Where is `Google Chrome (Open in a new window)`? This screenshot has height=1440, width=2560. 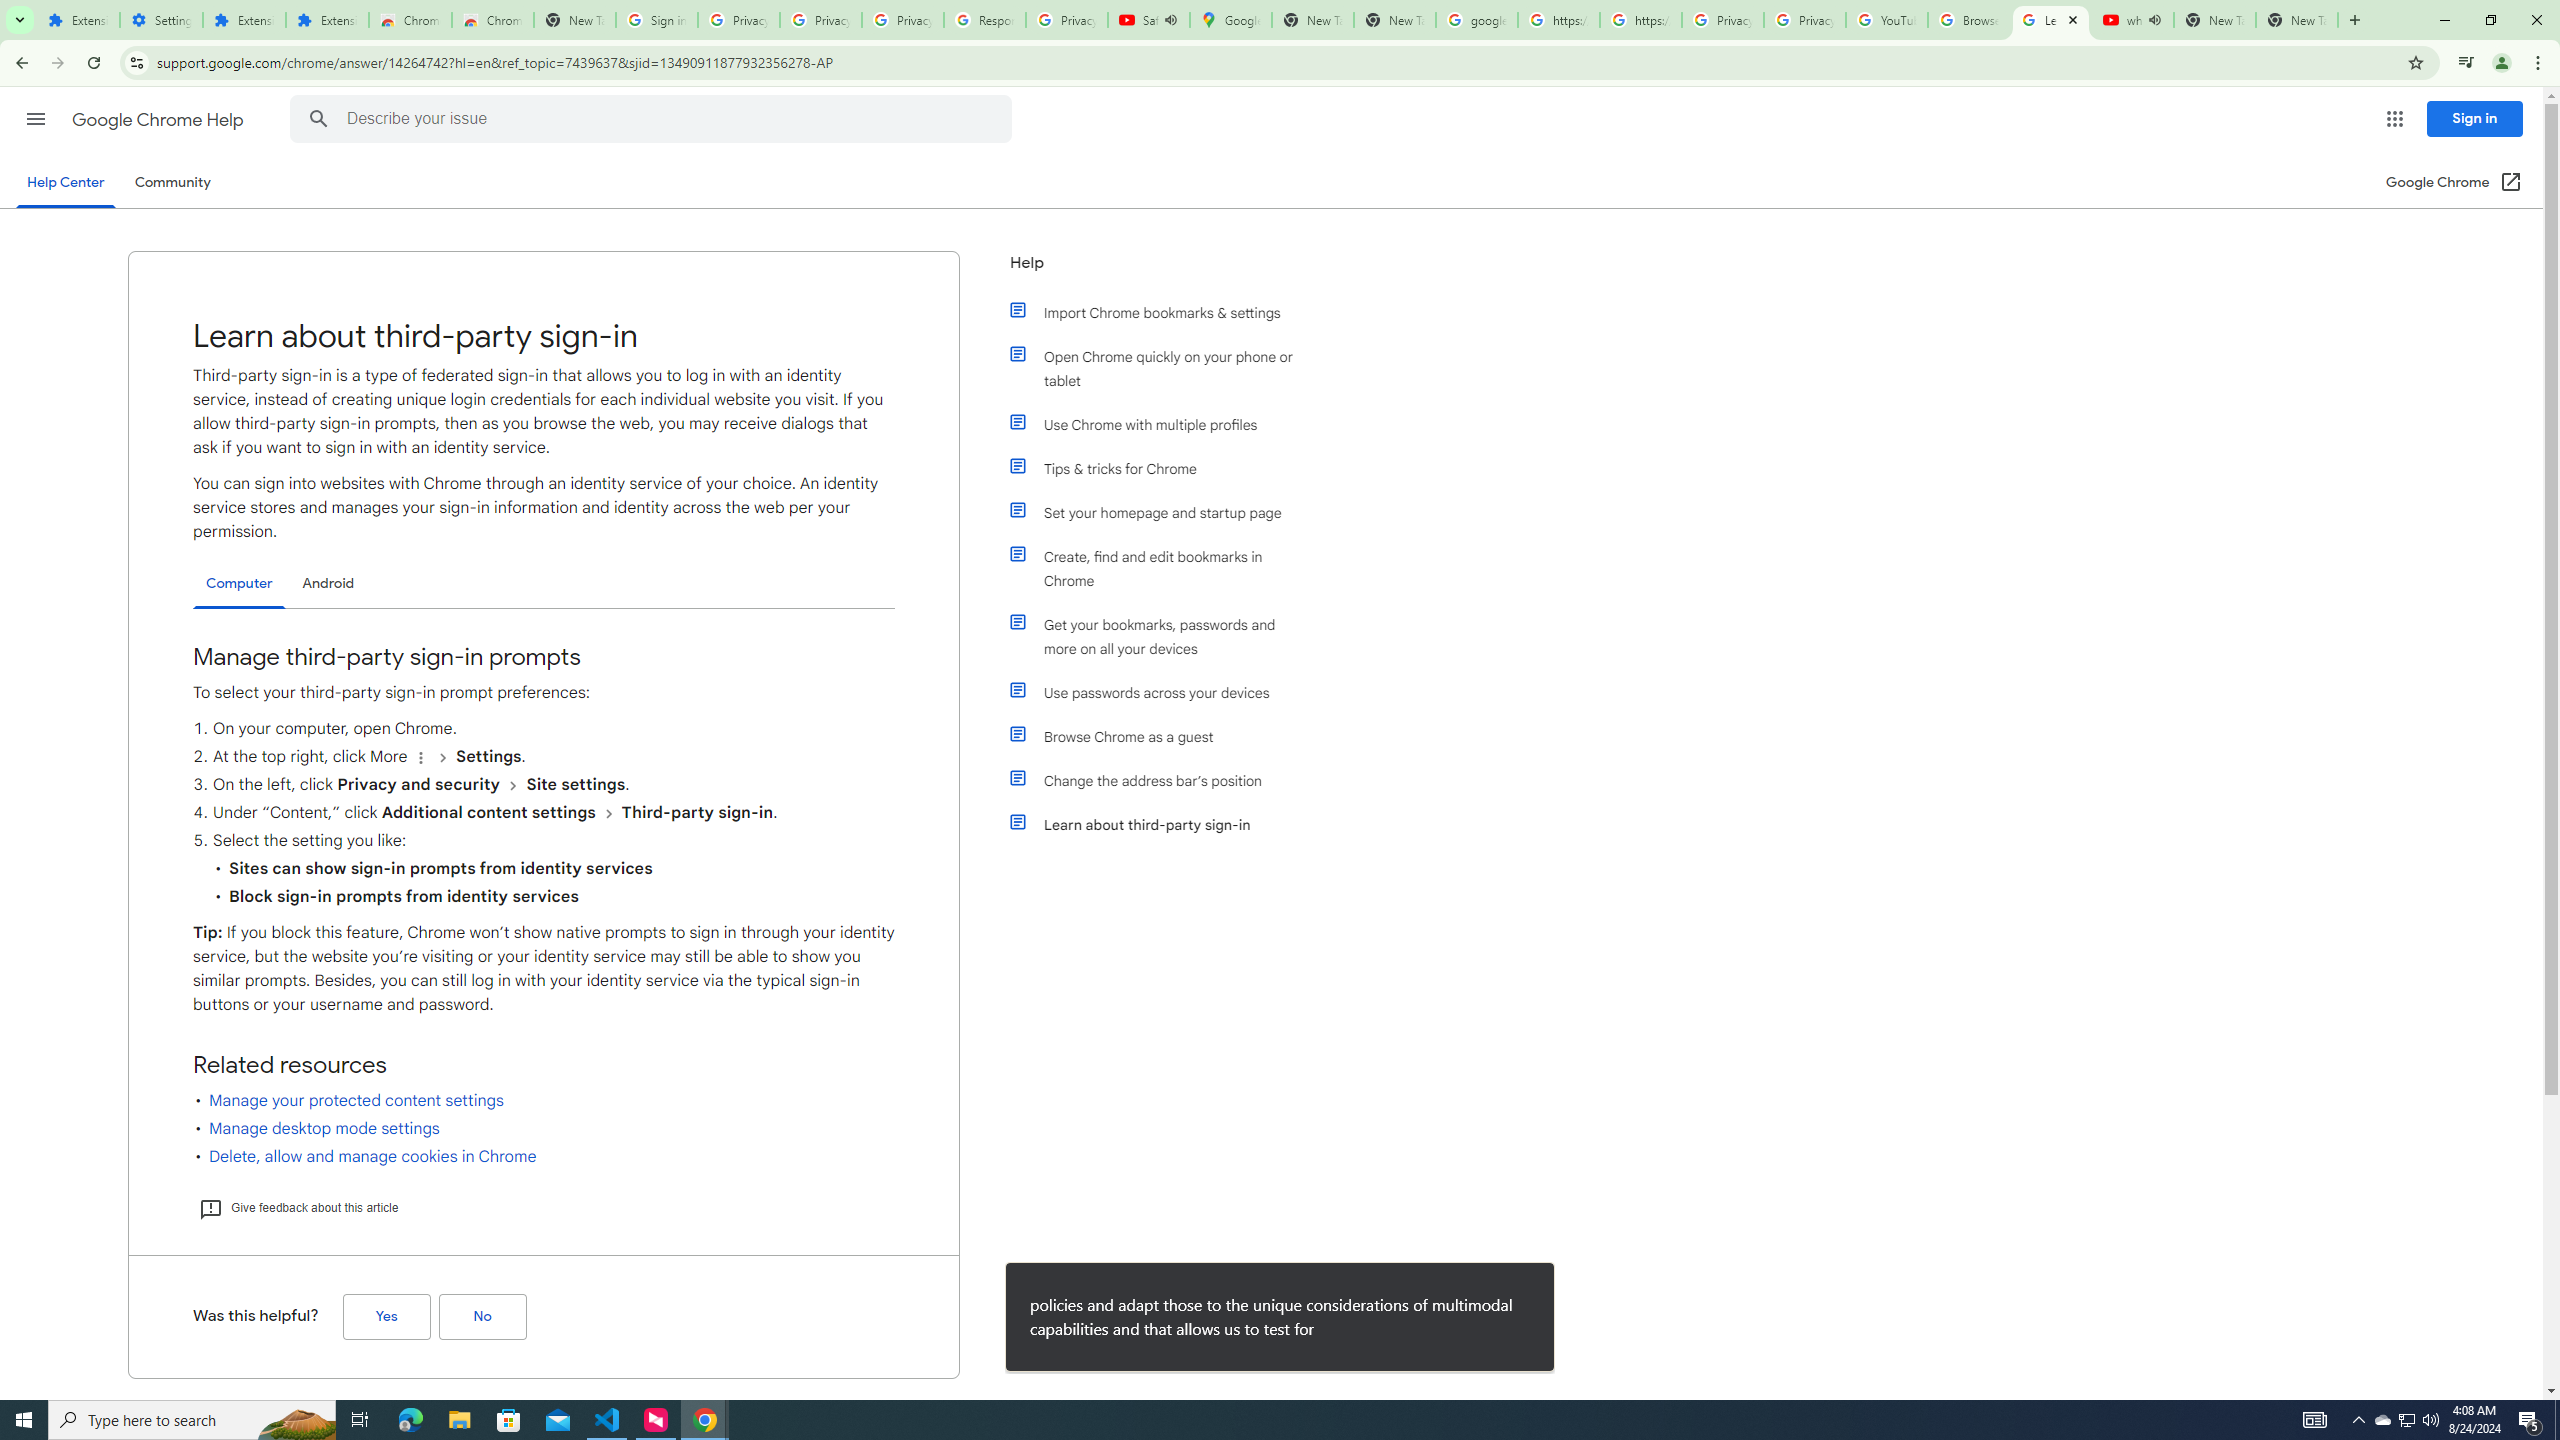
Google Chrome (Open in a new window) is located at coordinates (2454, 182).